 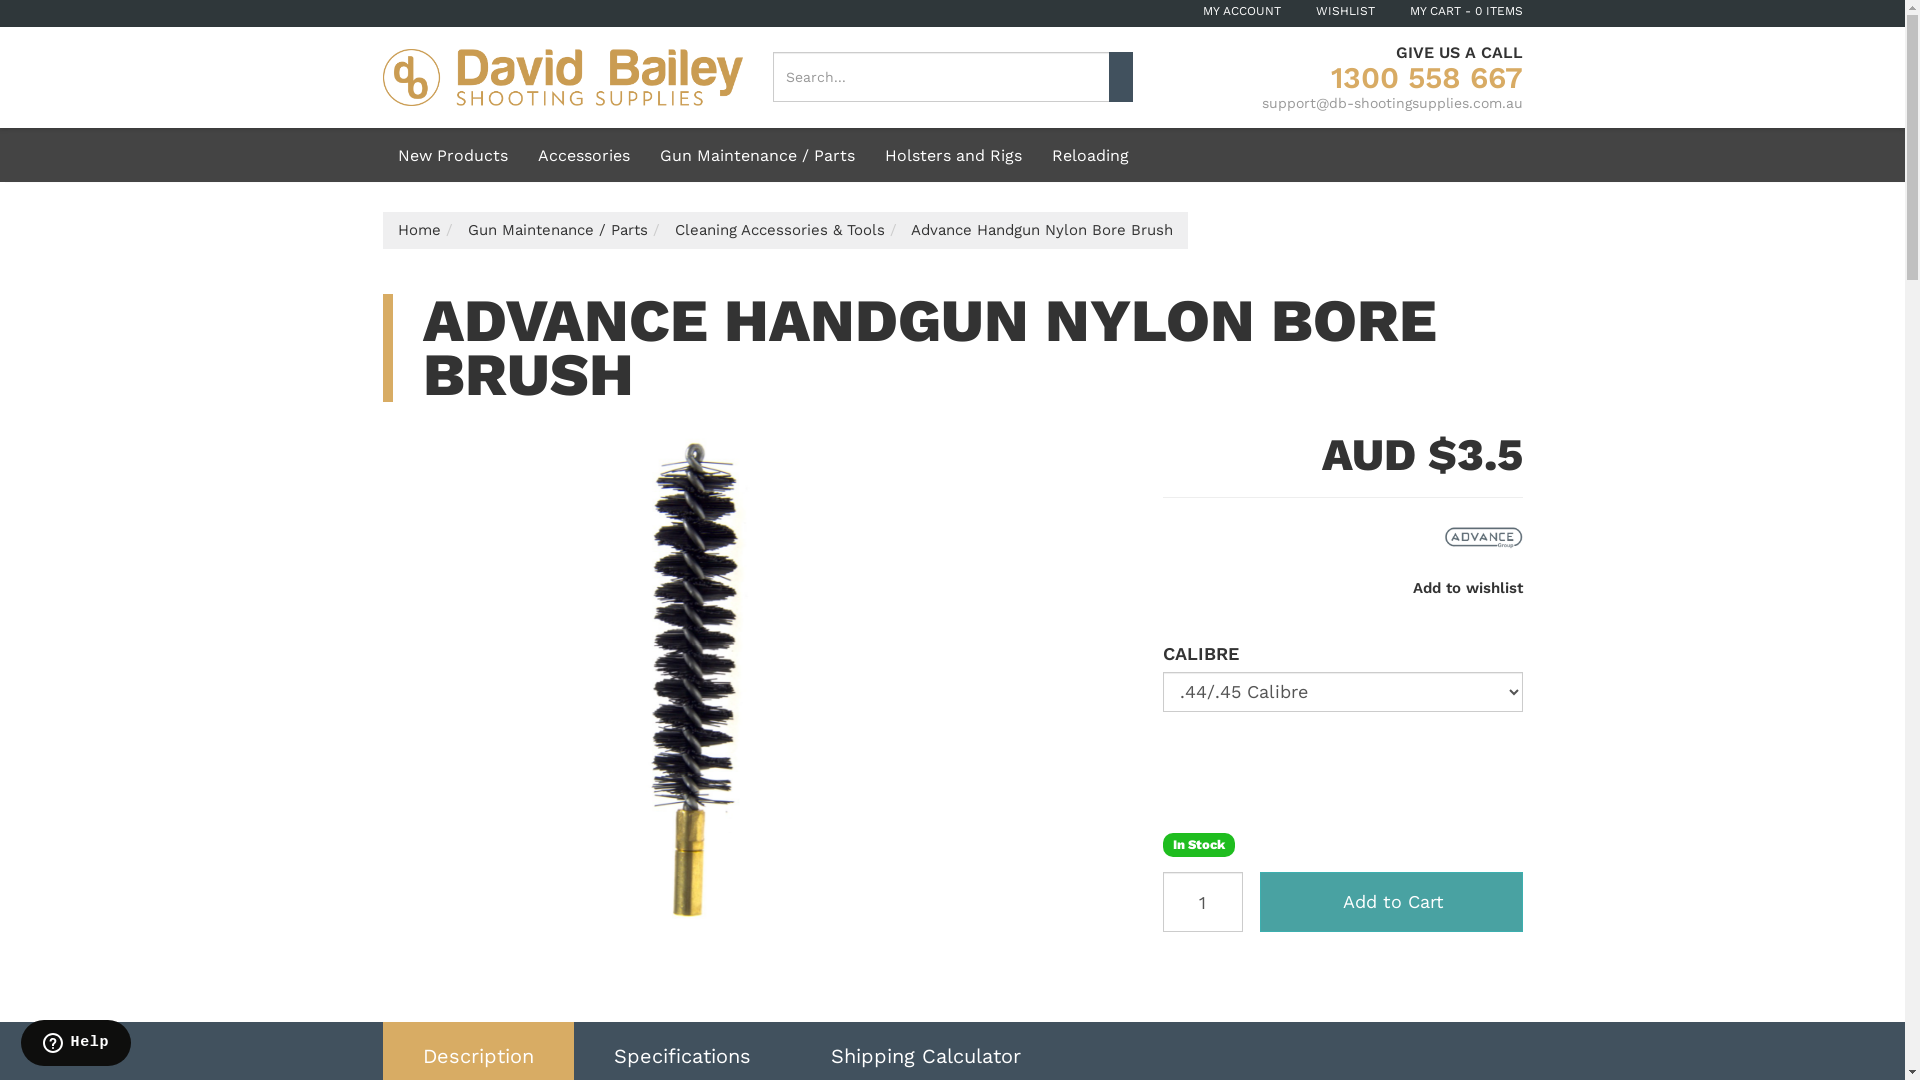 I want to click on Holsters and Rigs, so click(x=954, y=155).